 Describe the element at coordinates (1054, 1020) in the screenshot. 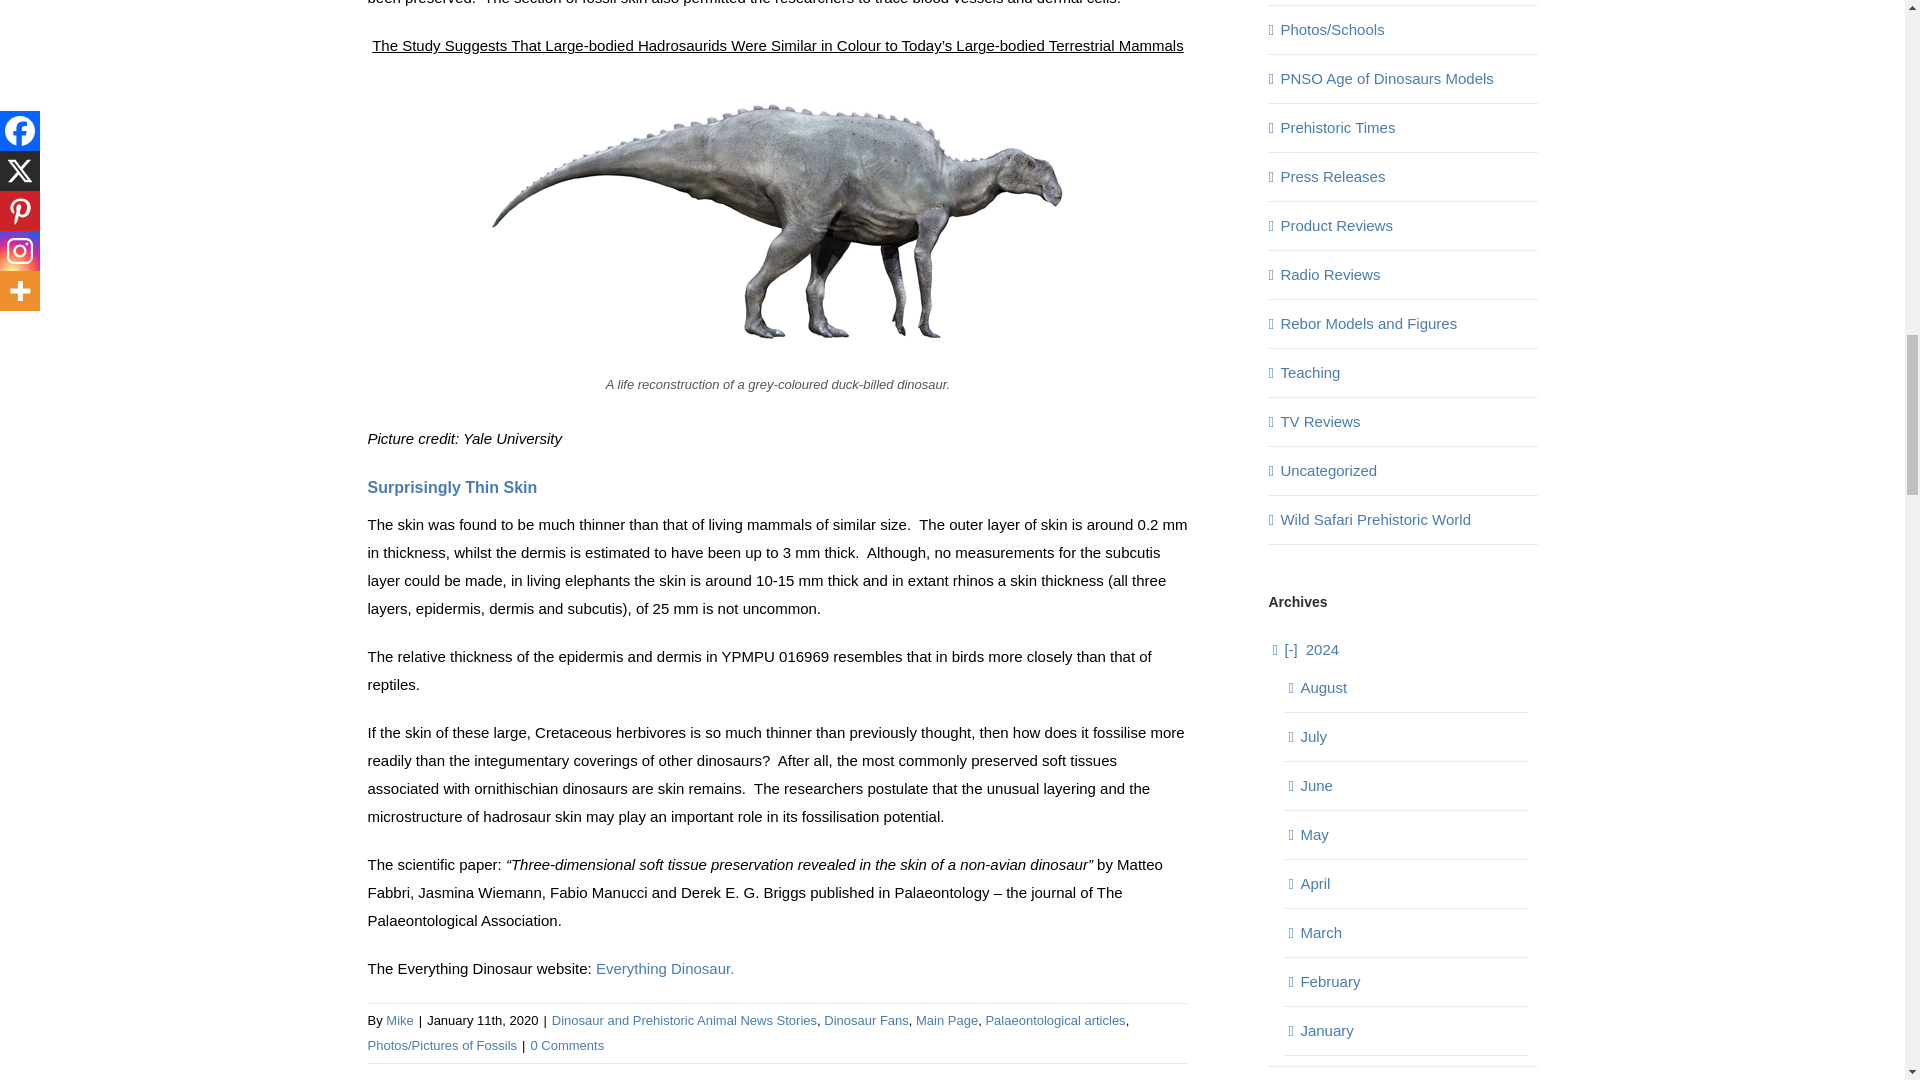

I see `Palaeontological articles` at that location.